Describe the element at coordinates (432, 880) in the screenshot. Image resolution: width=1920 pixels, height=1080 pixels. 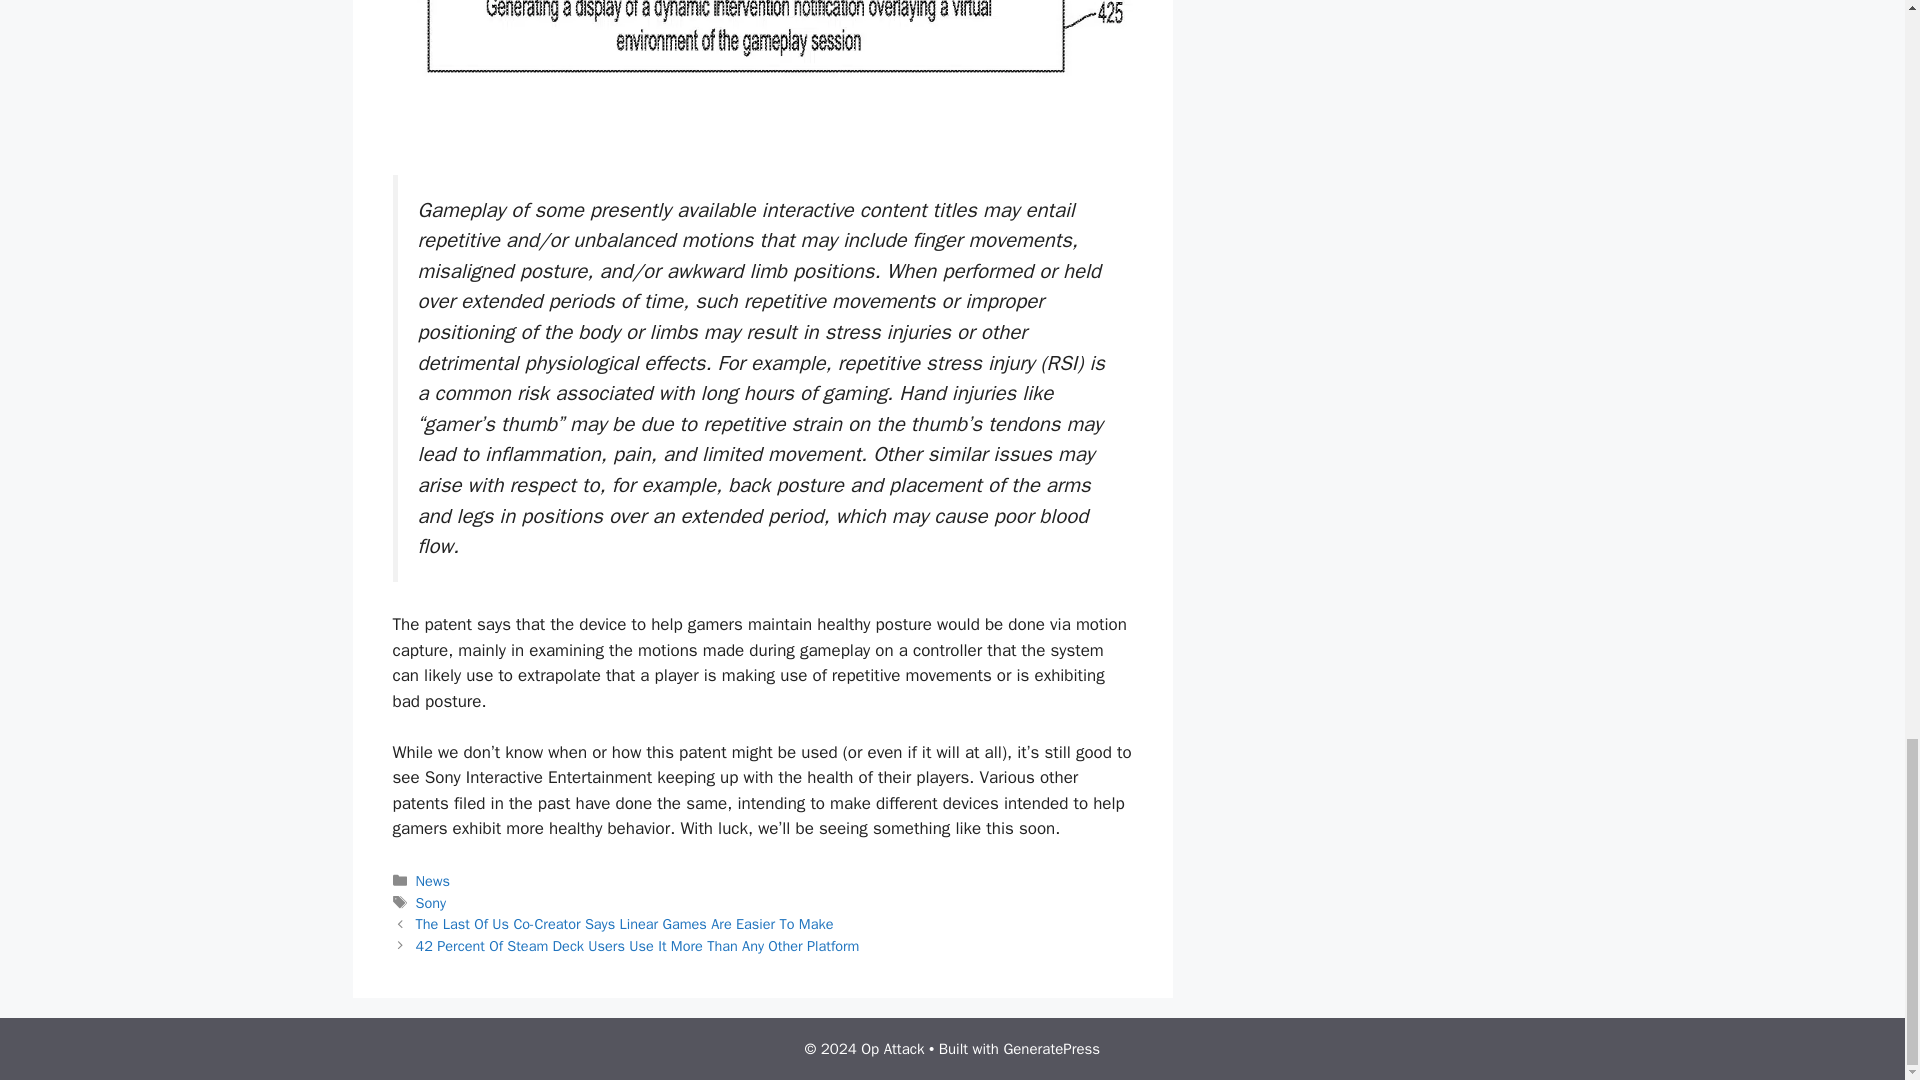
I see `News` at that location.